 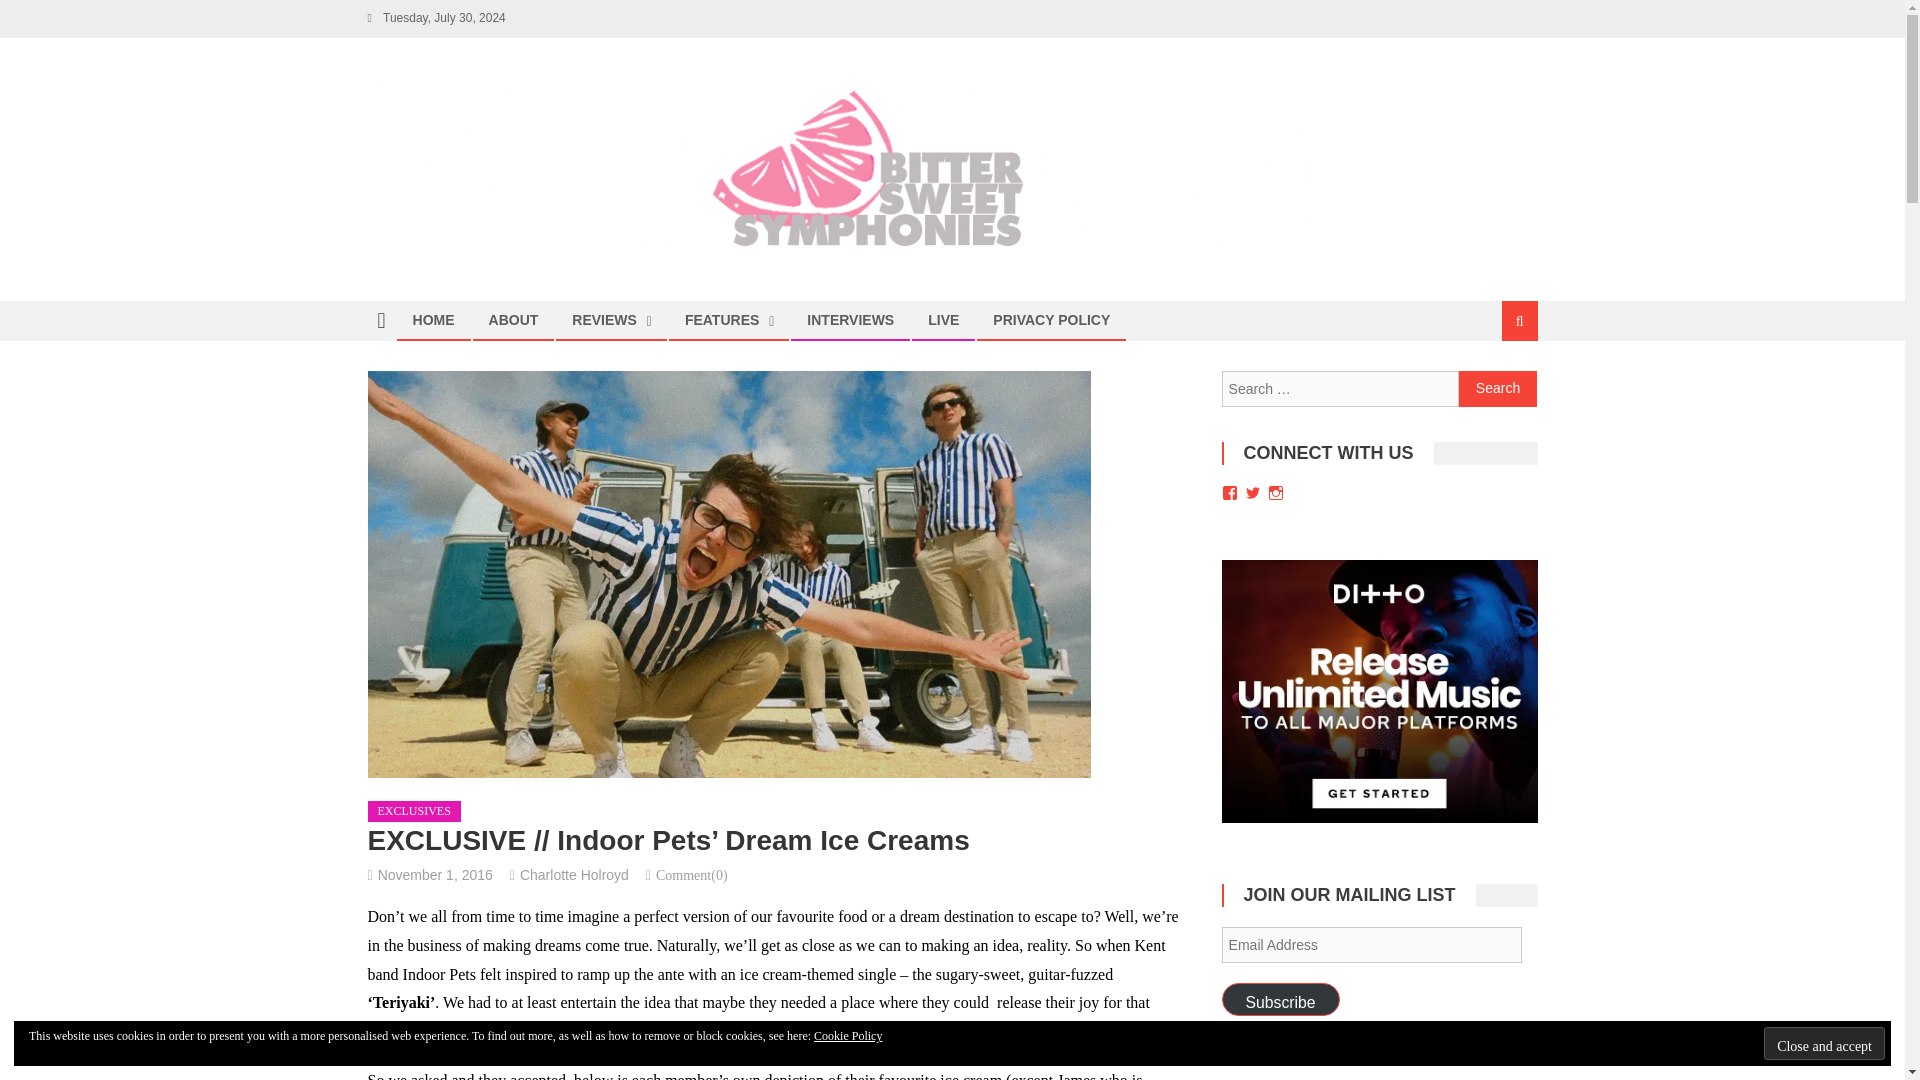 What do you see at coordinates (514, 320) in the screenshot?
I see `ABOUT` at bounding box center [514, 320].